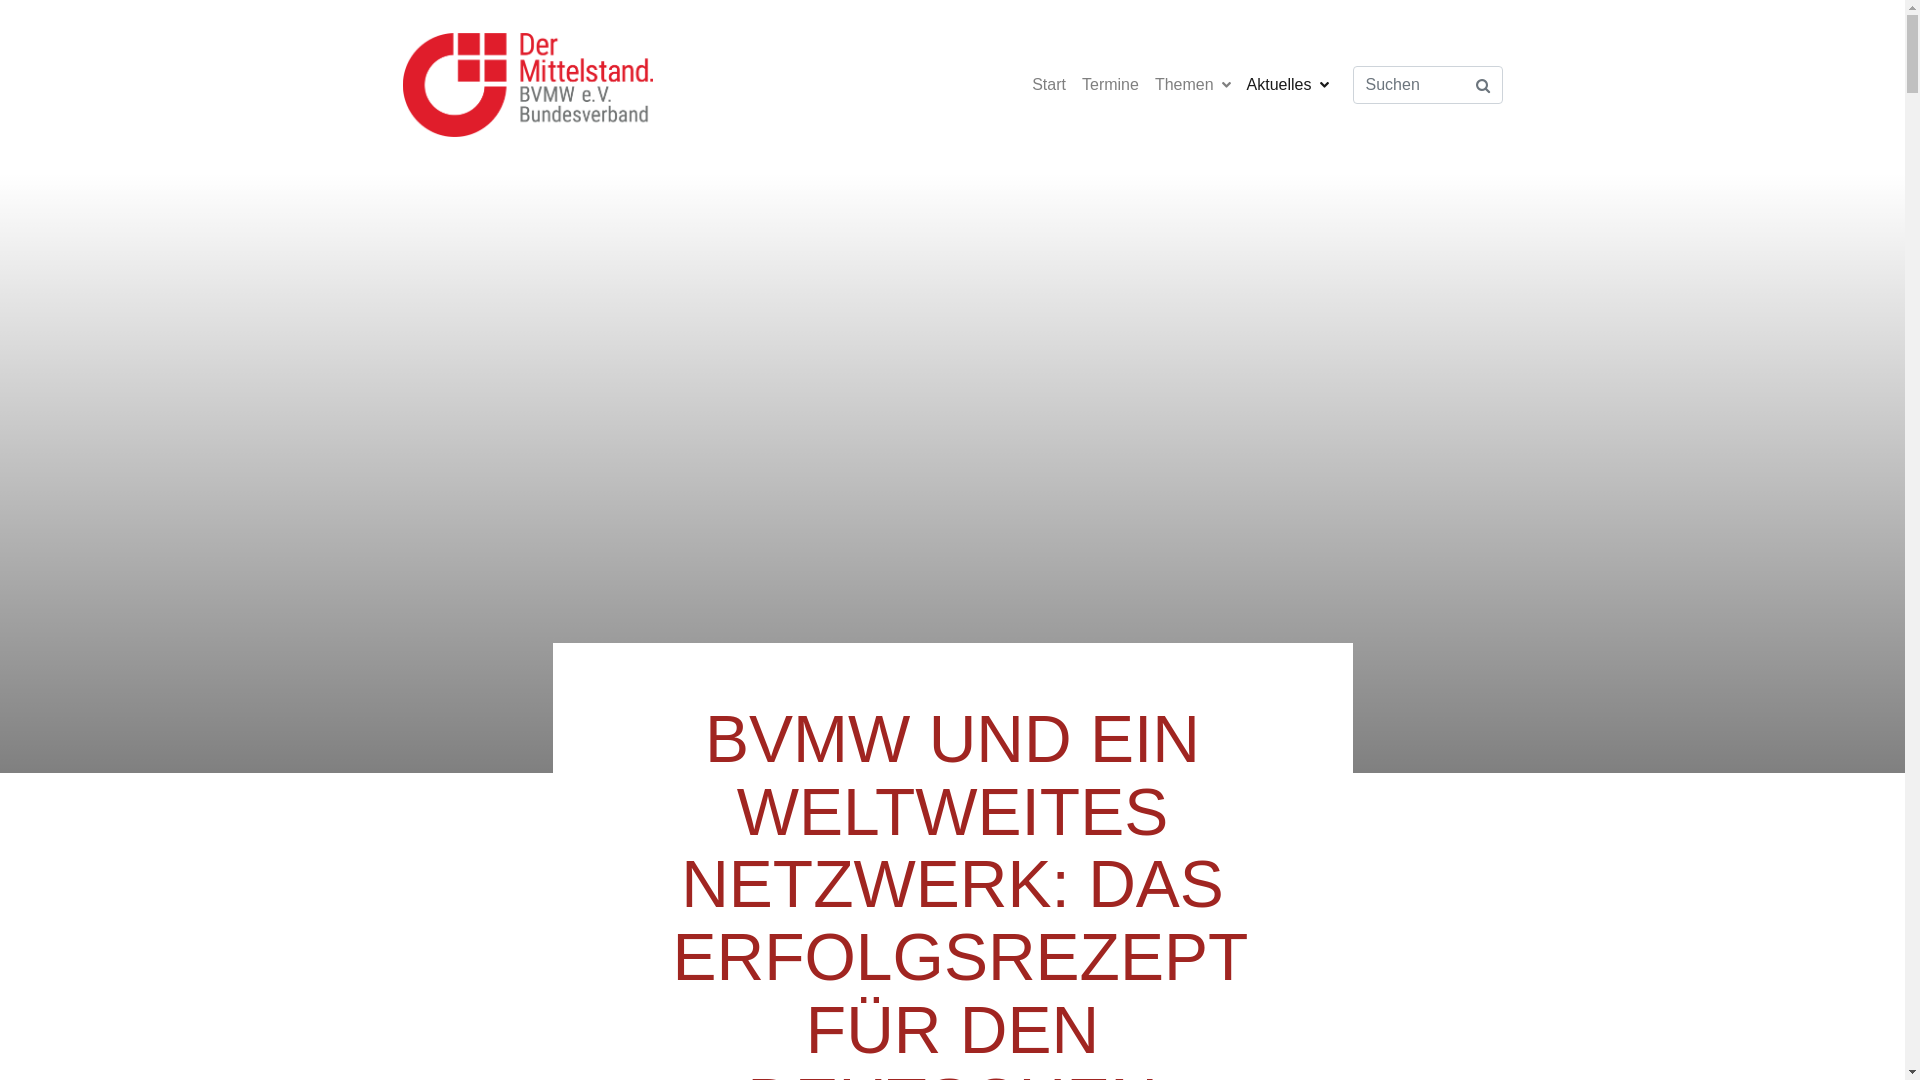 The image size is (1920, 1080). What do you see at coordinates (1193, 85) in the screenshot?
I see `Themen` at bounding box center [1193, 85].